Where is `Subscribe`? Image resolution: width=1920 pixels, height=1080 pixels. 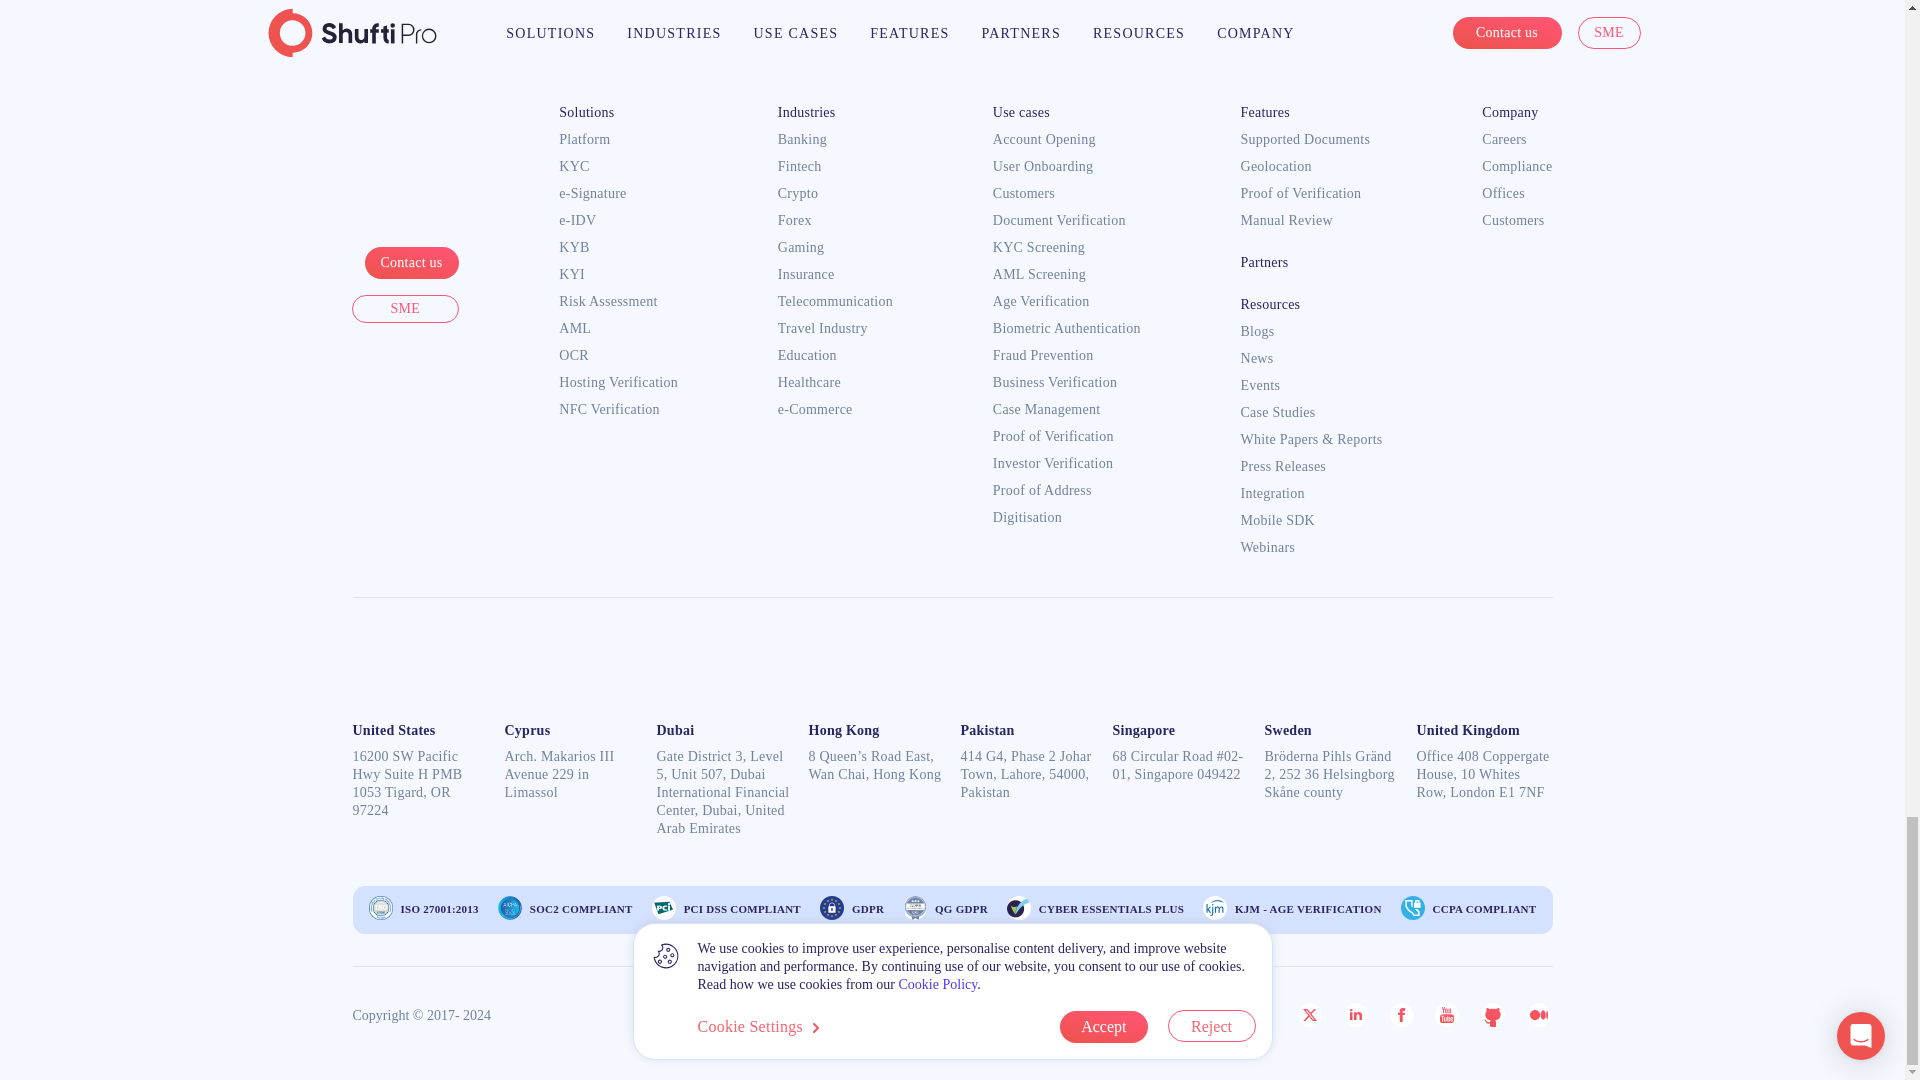 Subscribe is located at coordinates (1462, 20).